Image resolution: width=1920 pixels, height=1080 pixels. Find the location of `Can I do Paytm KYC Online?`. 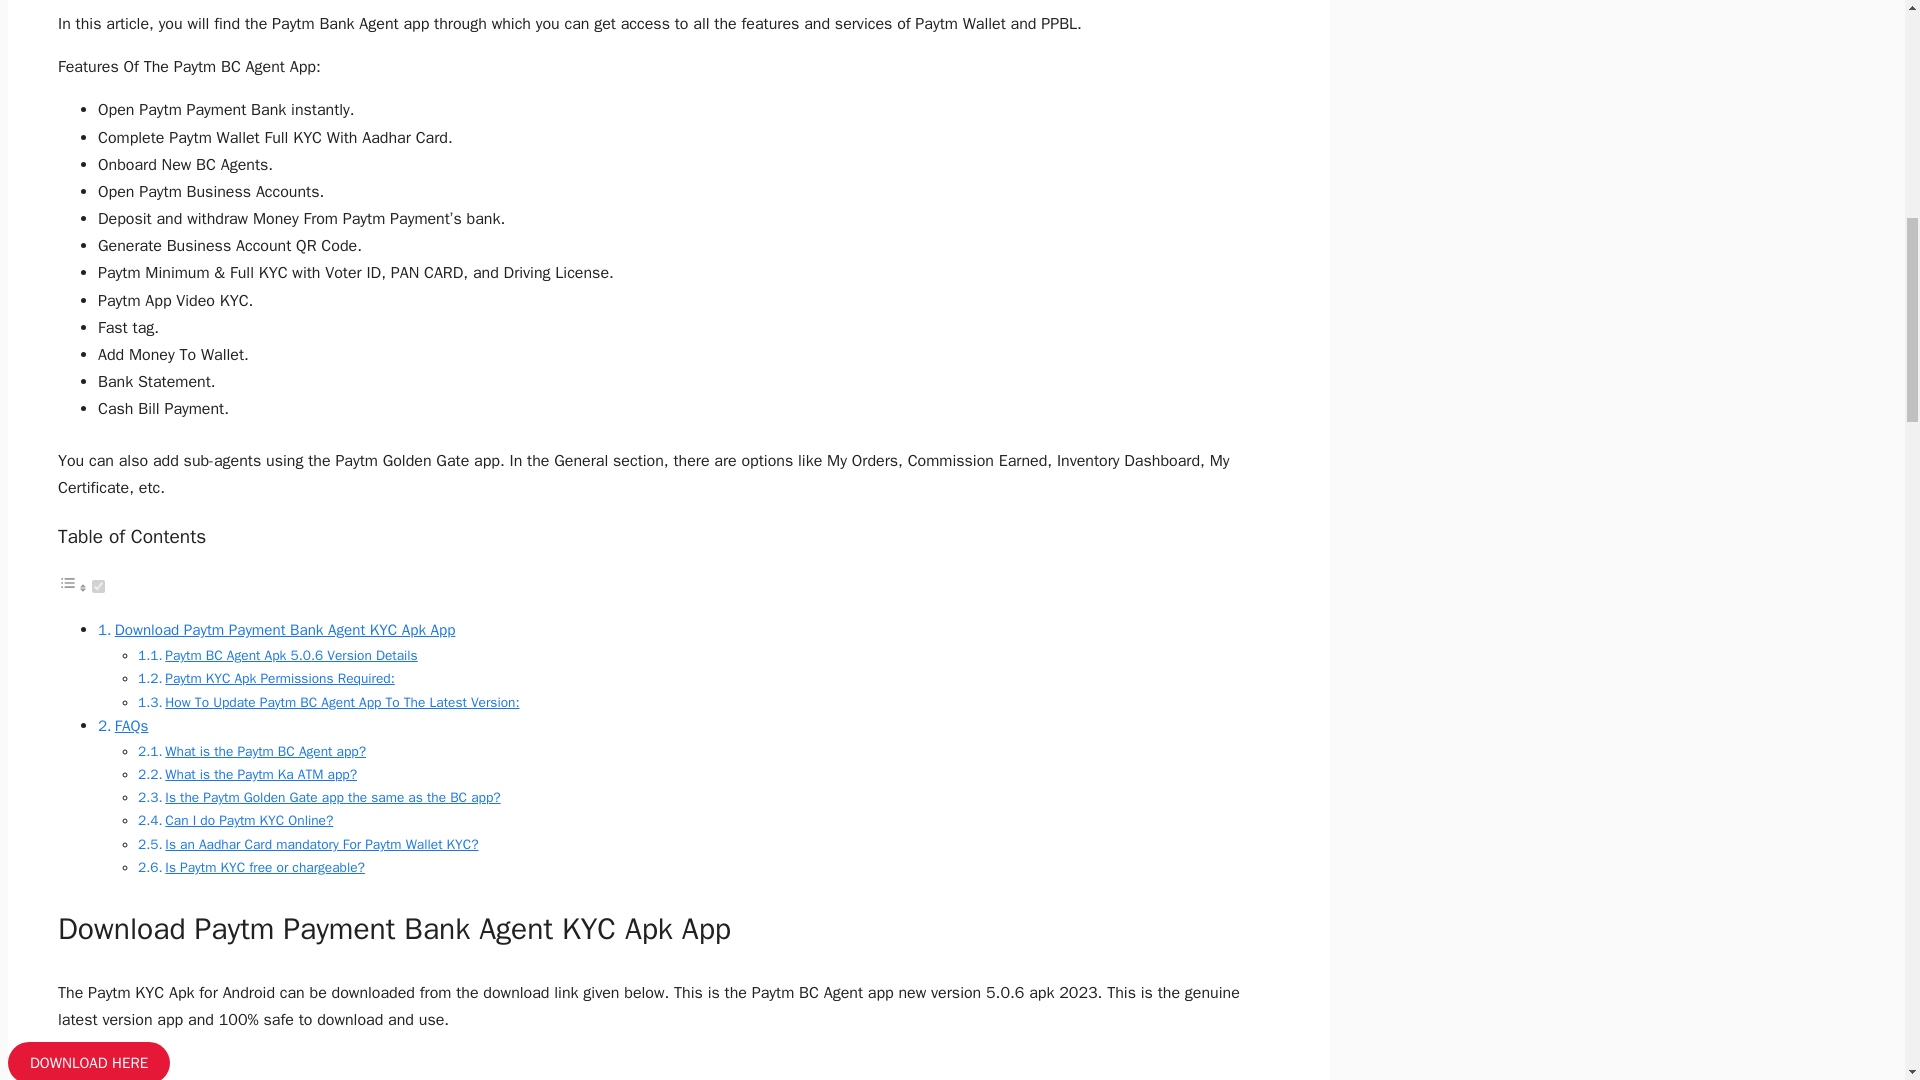

Can I do Paytm KYC Online? is located at coordinates (248, 820).